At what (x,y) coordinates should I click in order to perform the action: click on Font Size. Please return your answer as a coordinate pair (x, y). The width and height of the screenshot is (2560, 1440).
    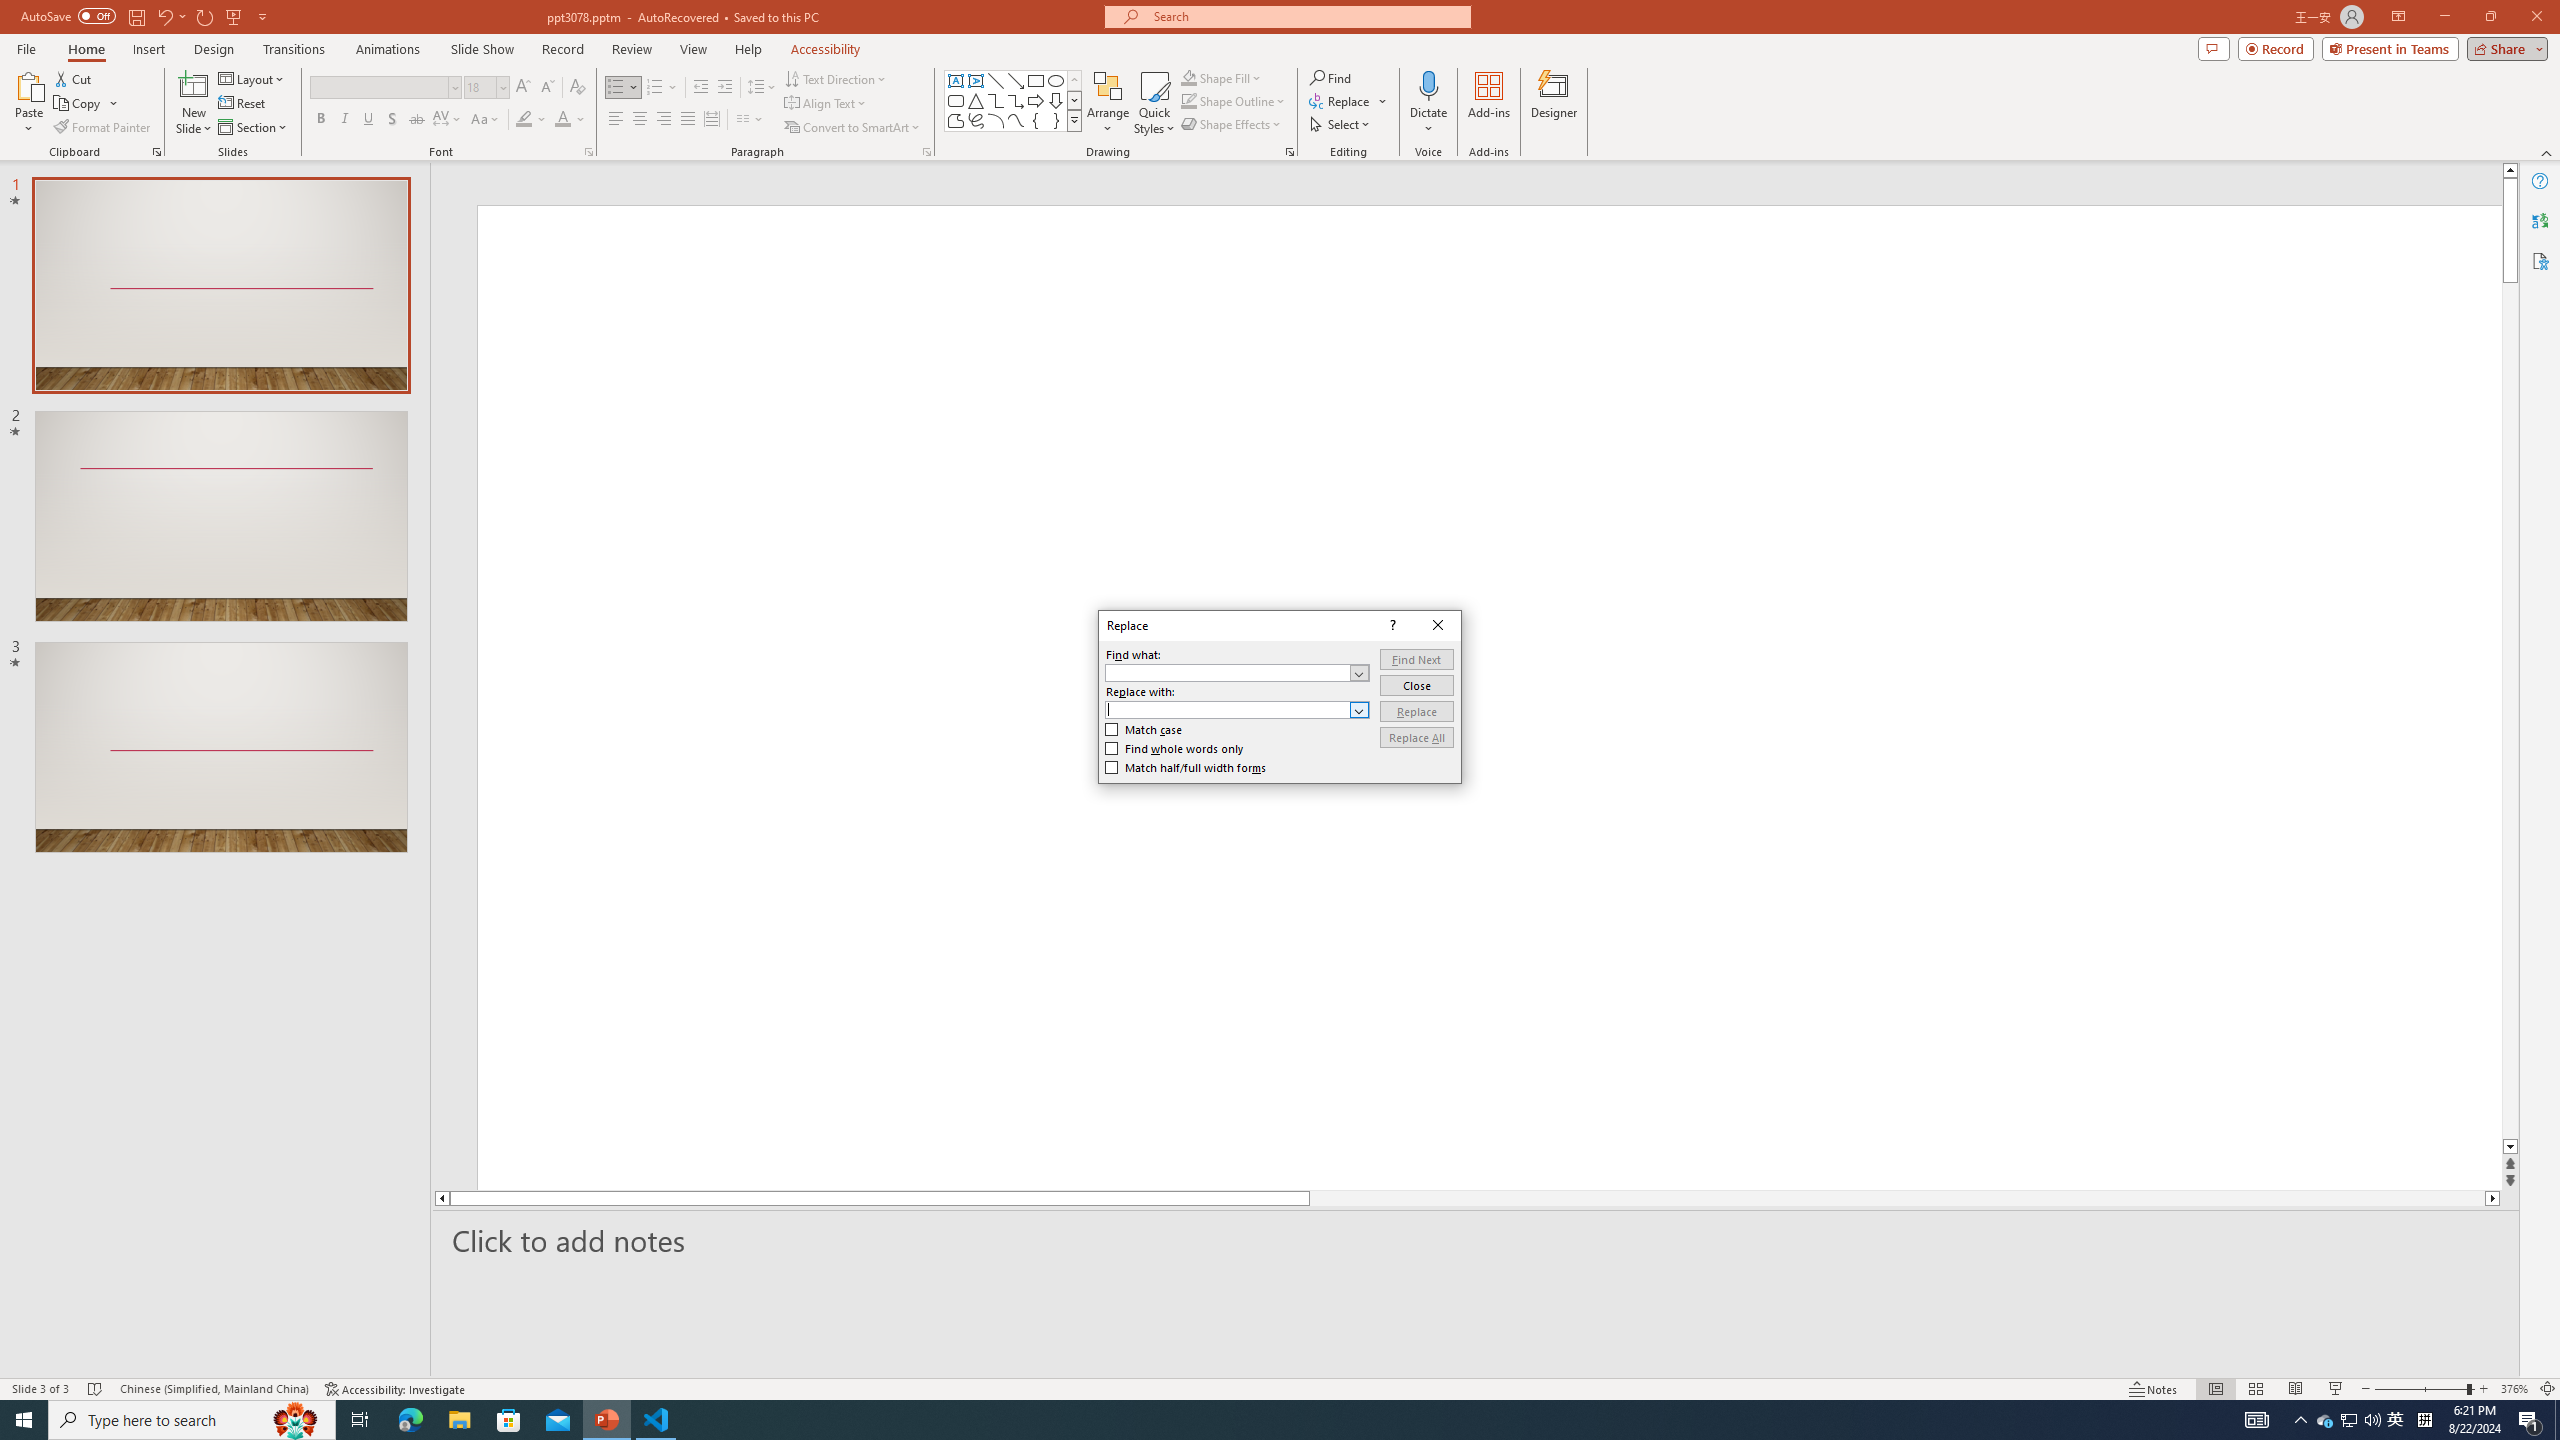
    Looking at the image, I should click on (2396, 1420).